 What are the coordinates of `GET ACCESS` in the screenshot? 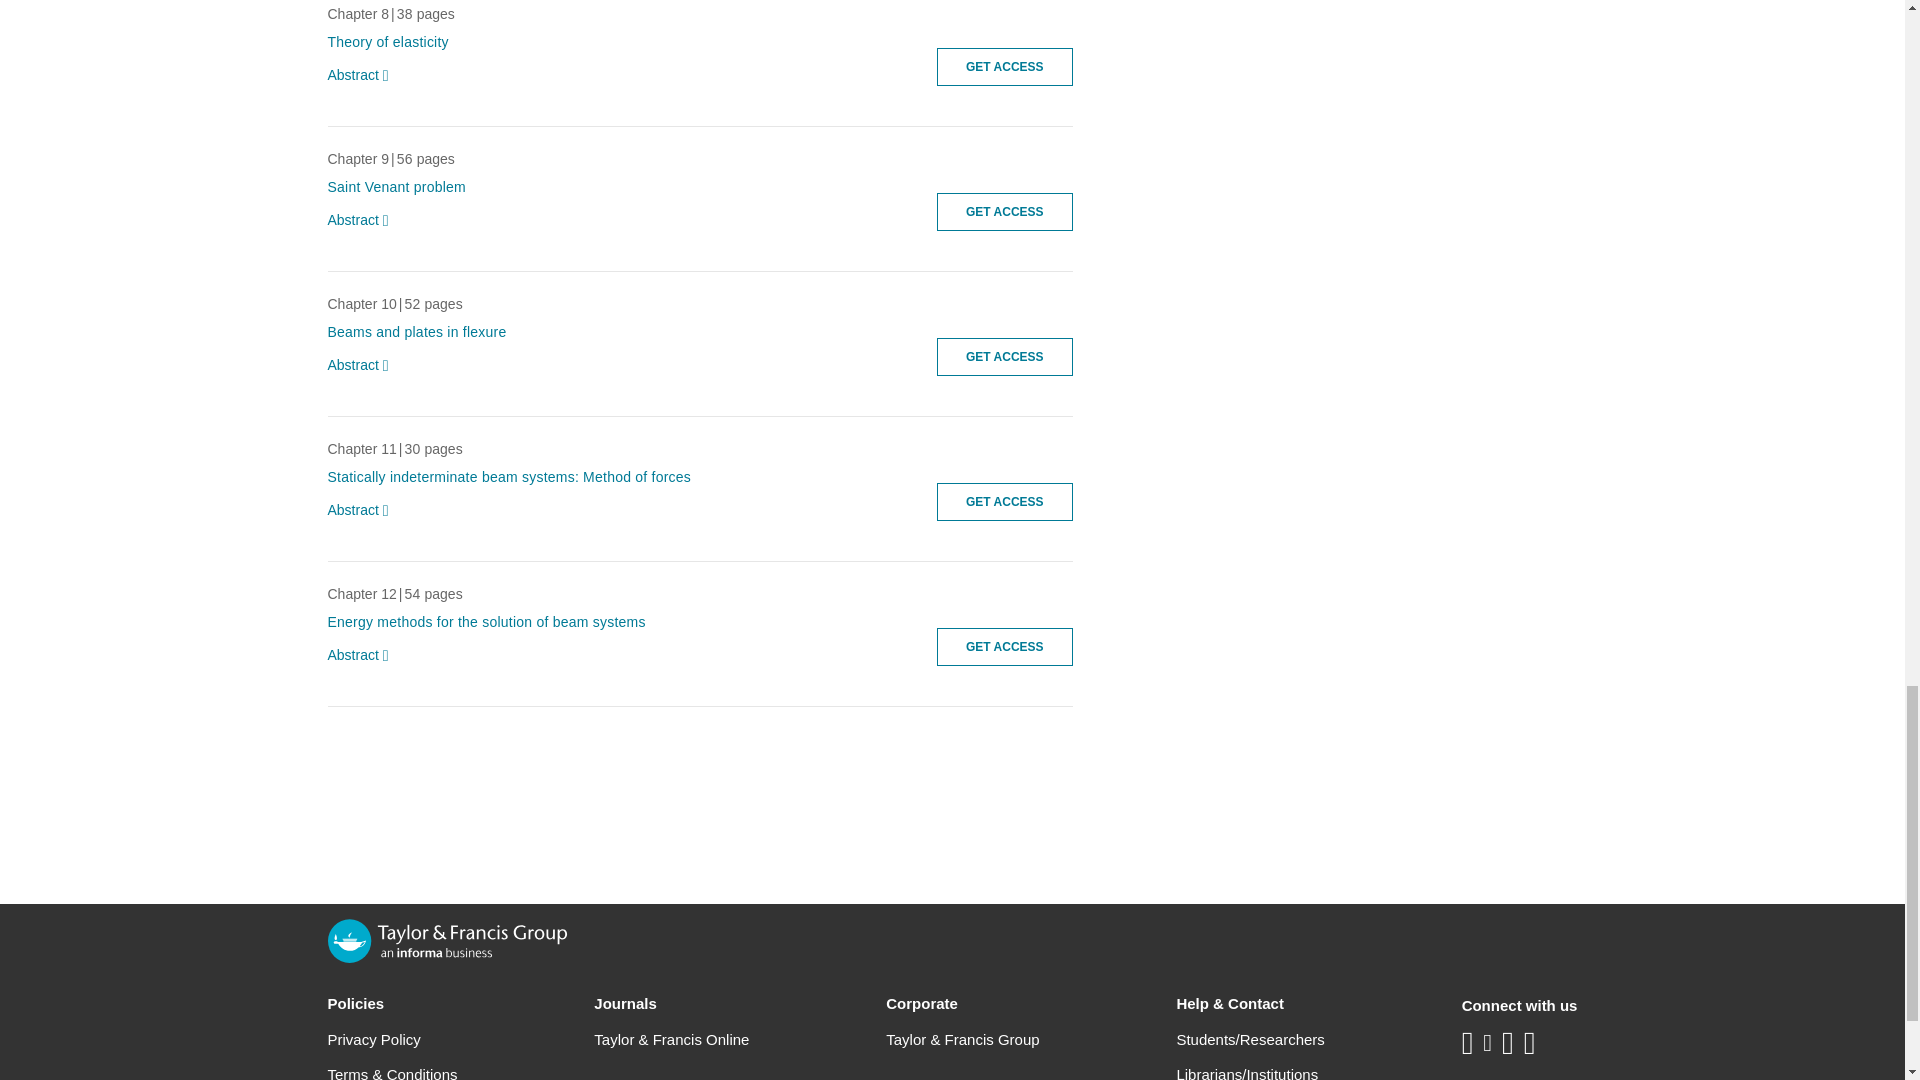 It's located at (1004, 66).